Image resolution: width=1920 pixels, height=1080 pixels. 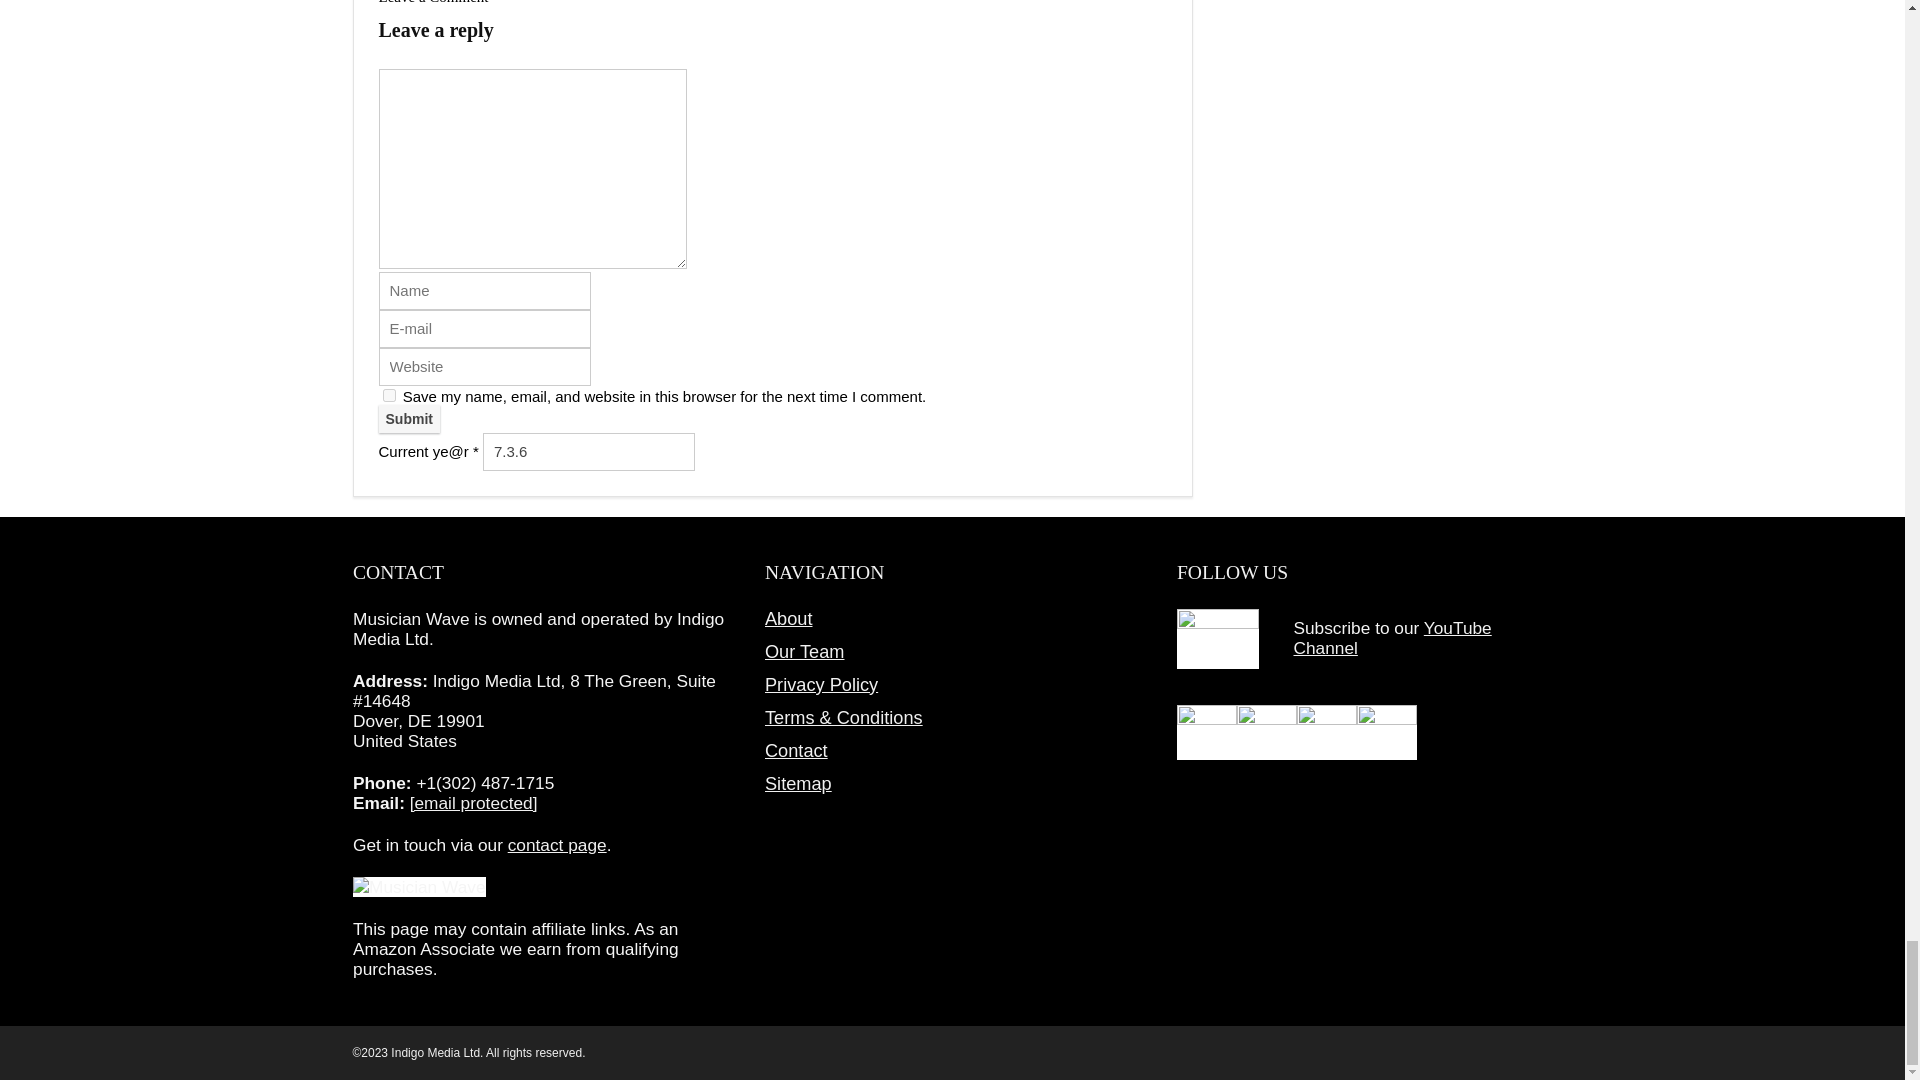 I want to click on yes, so click(x=388, y=394).